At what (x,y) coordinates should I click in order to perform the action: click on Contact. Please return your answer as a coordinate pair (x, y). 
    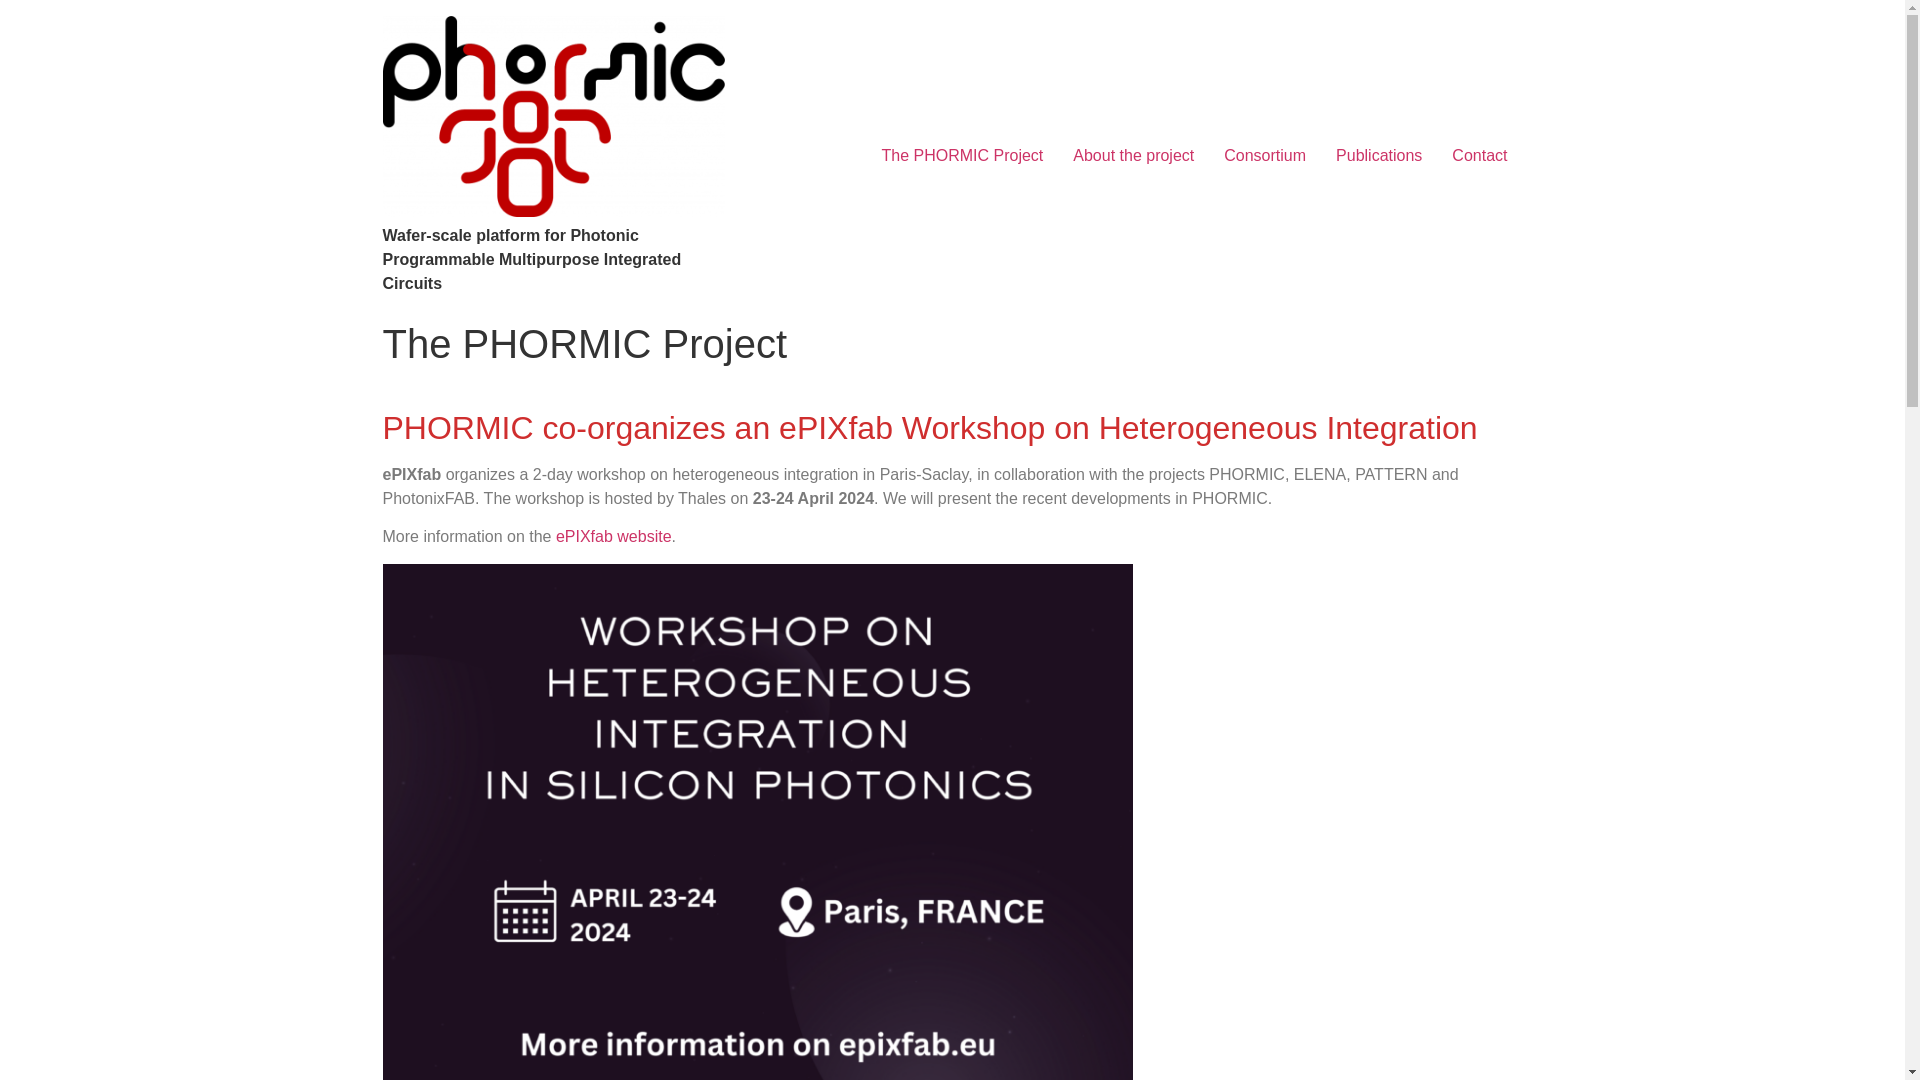
    Looking at the image, I should click on (1479, 156).